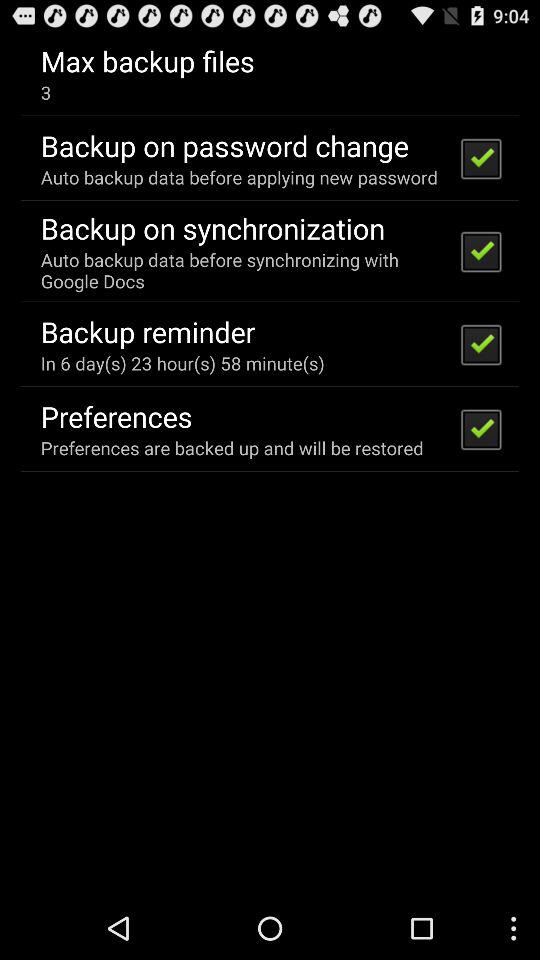  I want to click on select app below the max backup files icon, so click(46, 92).